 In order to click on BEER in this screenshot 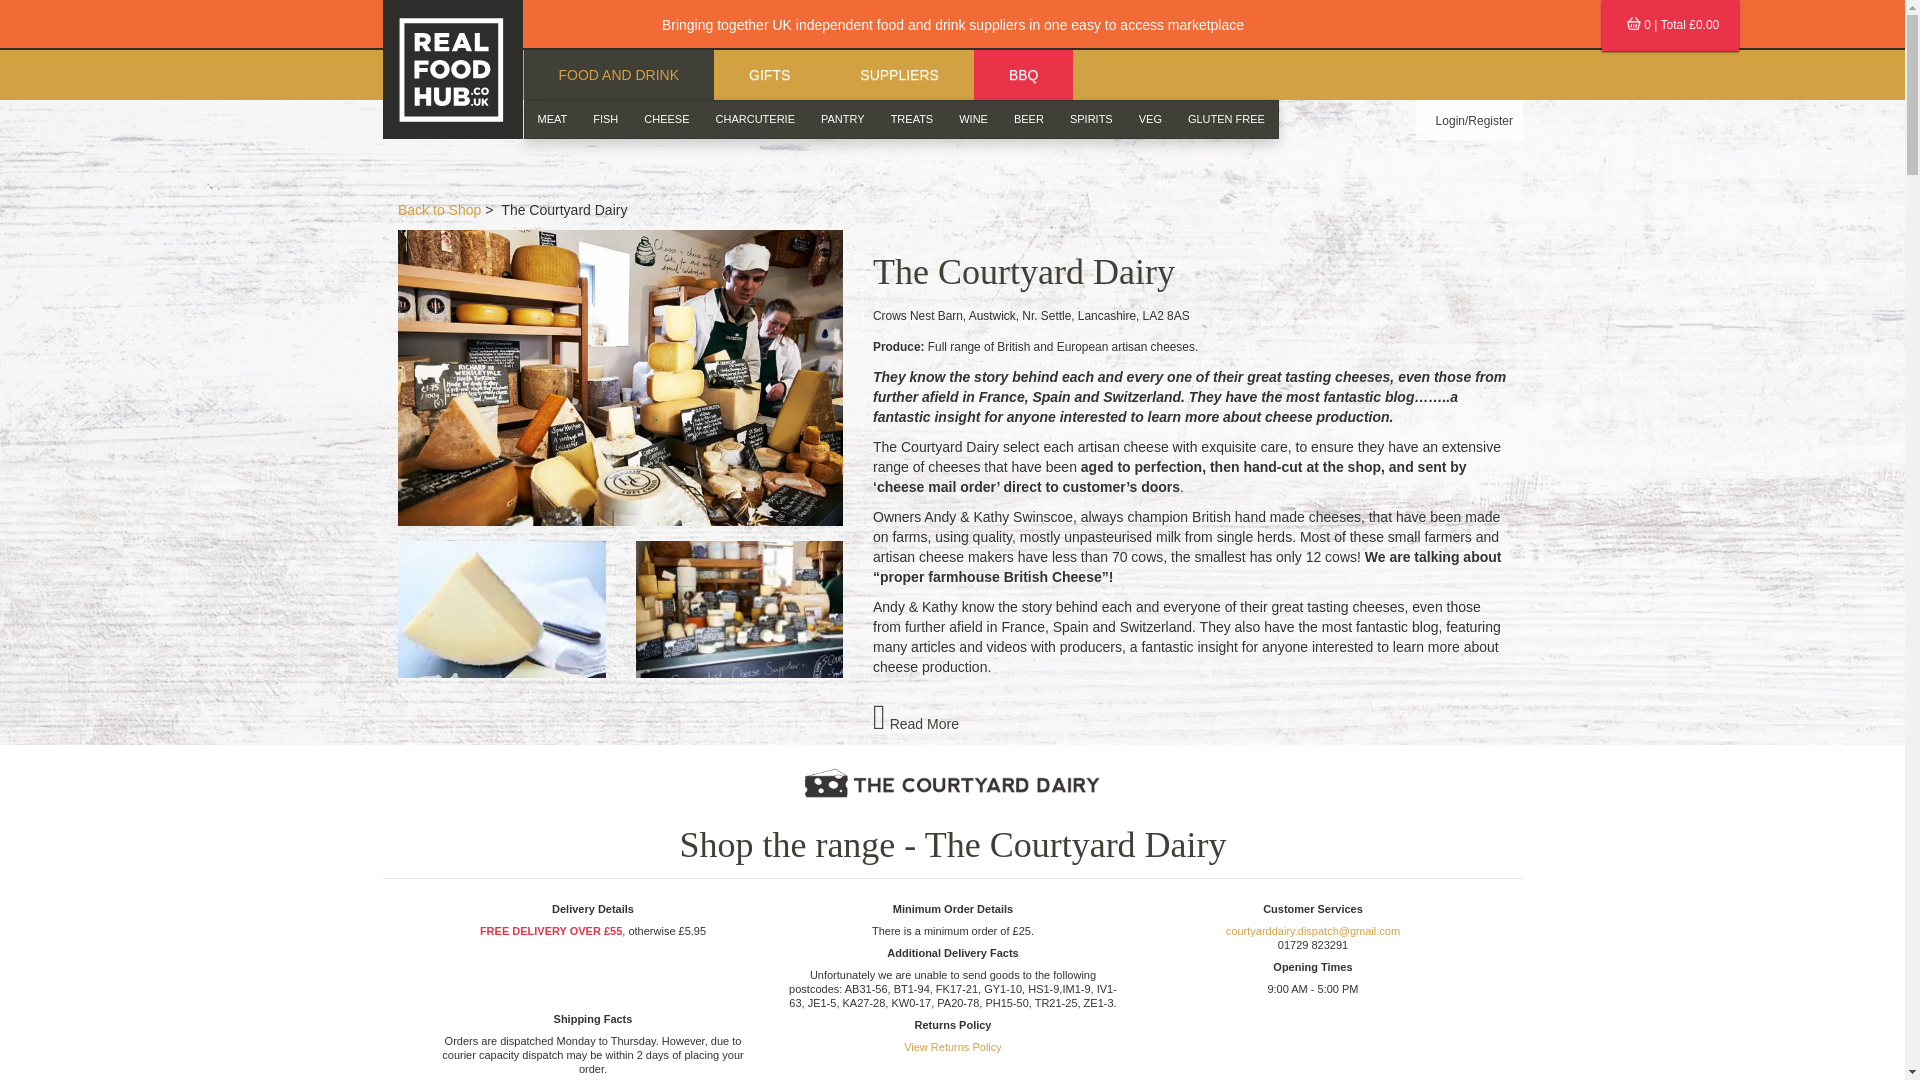, I will do `click(1028, 120)`.